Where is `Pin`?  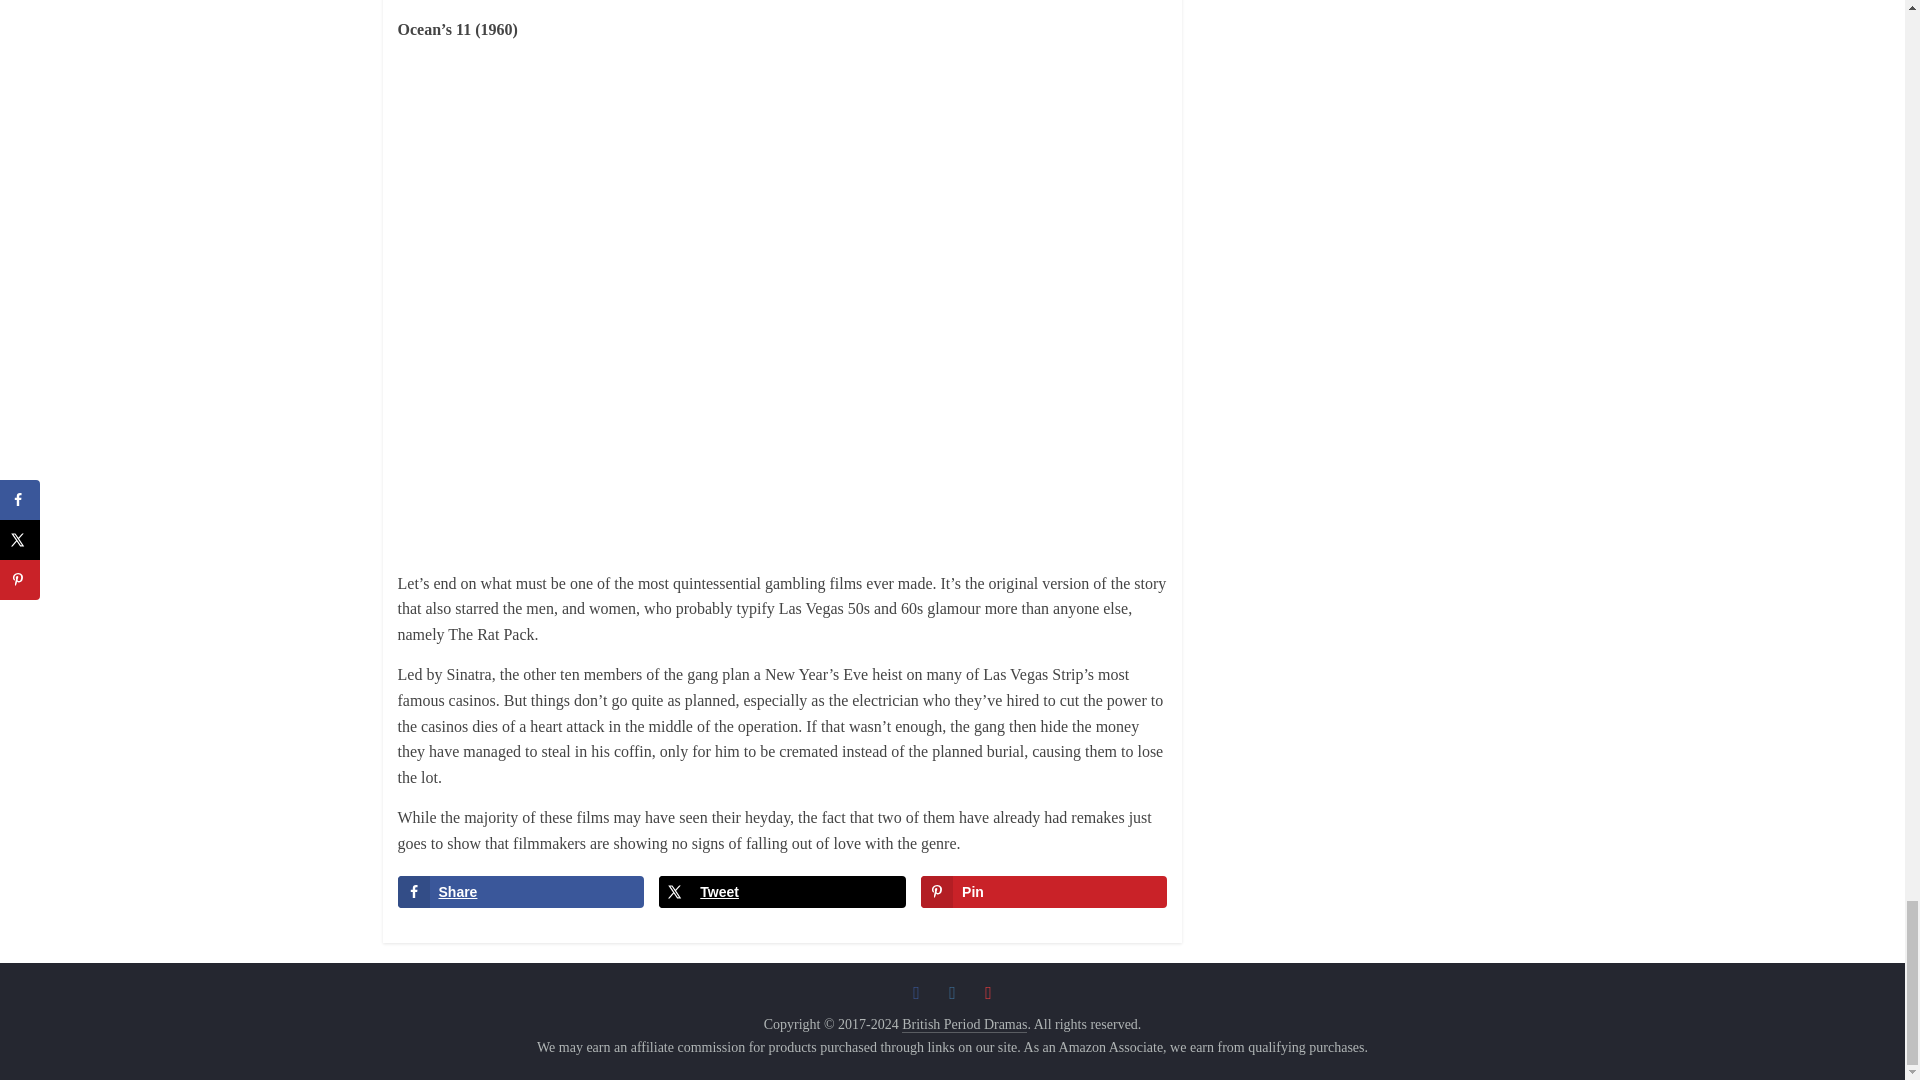
Pin is located at coordinates (1044, 892).